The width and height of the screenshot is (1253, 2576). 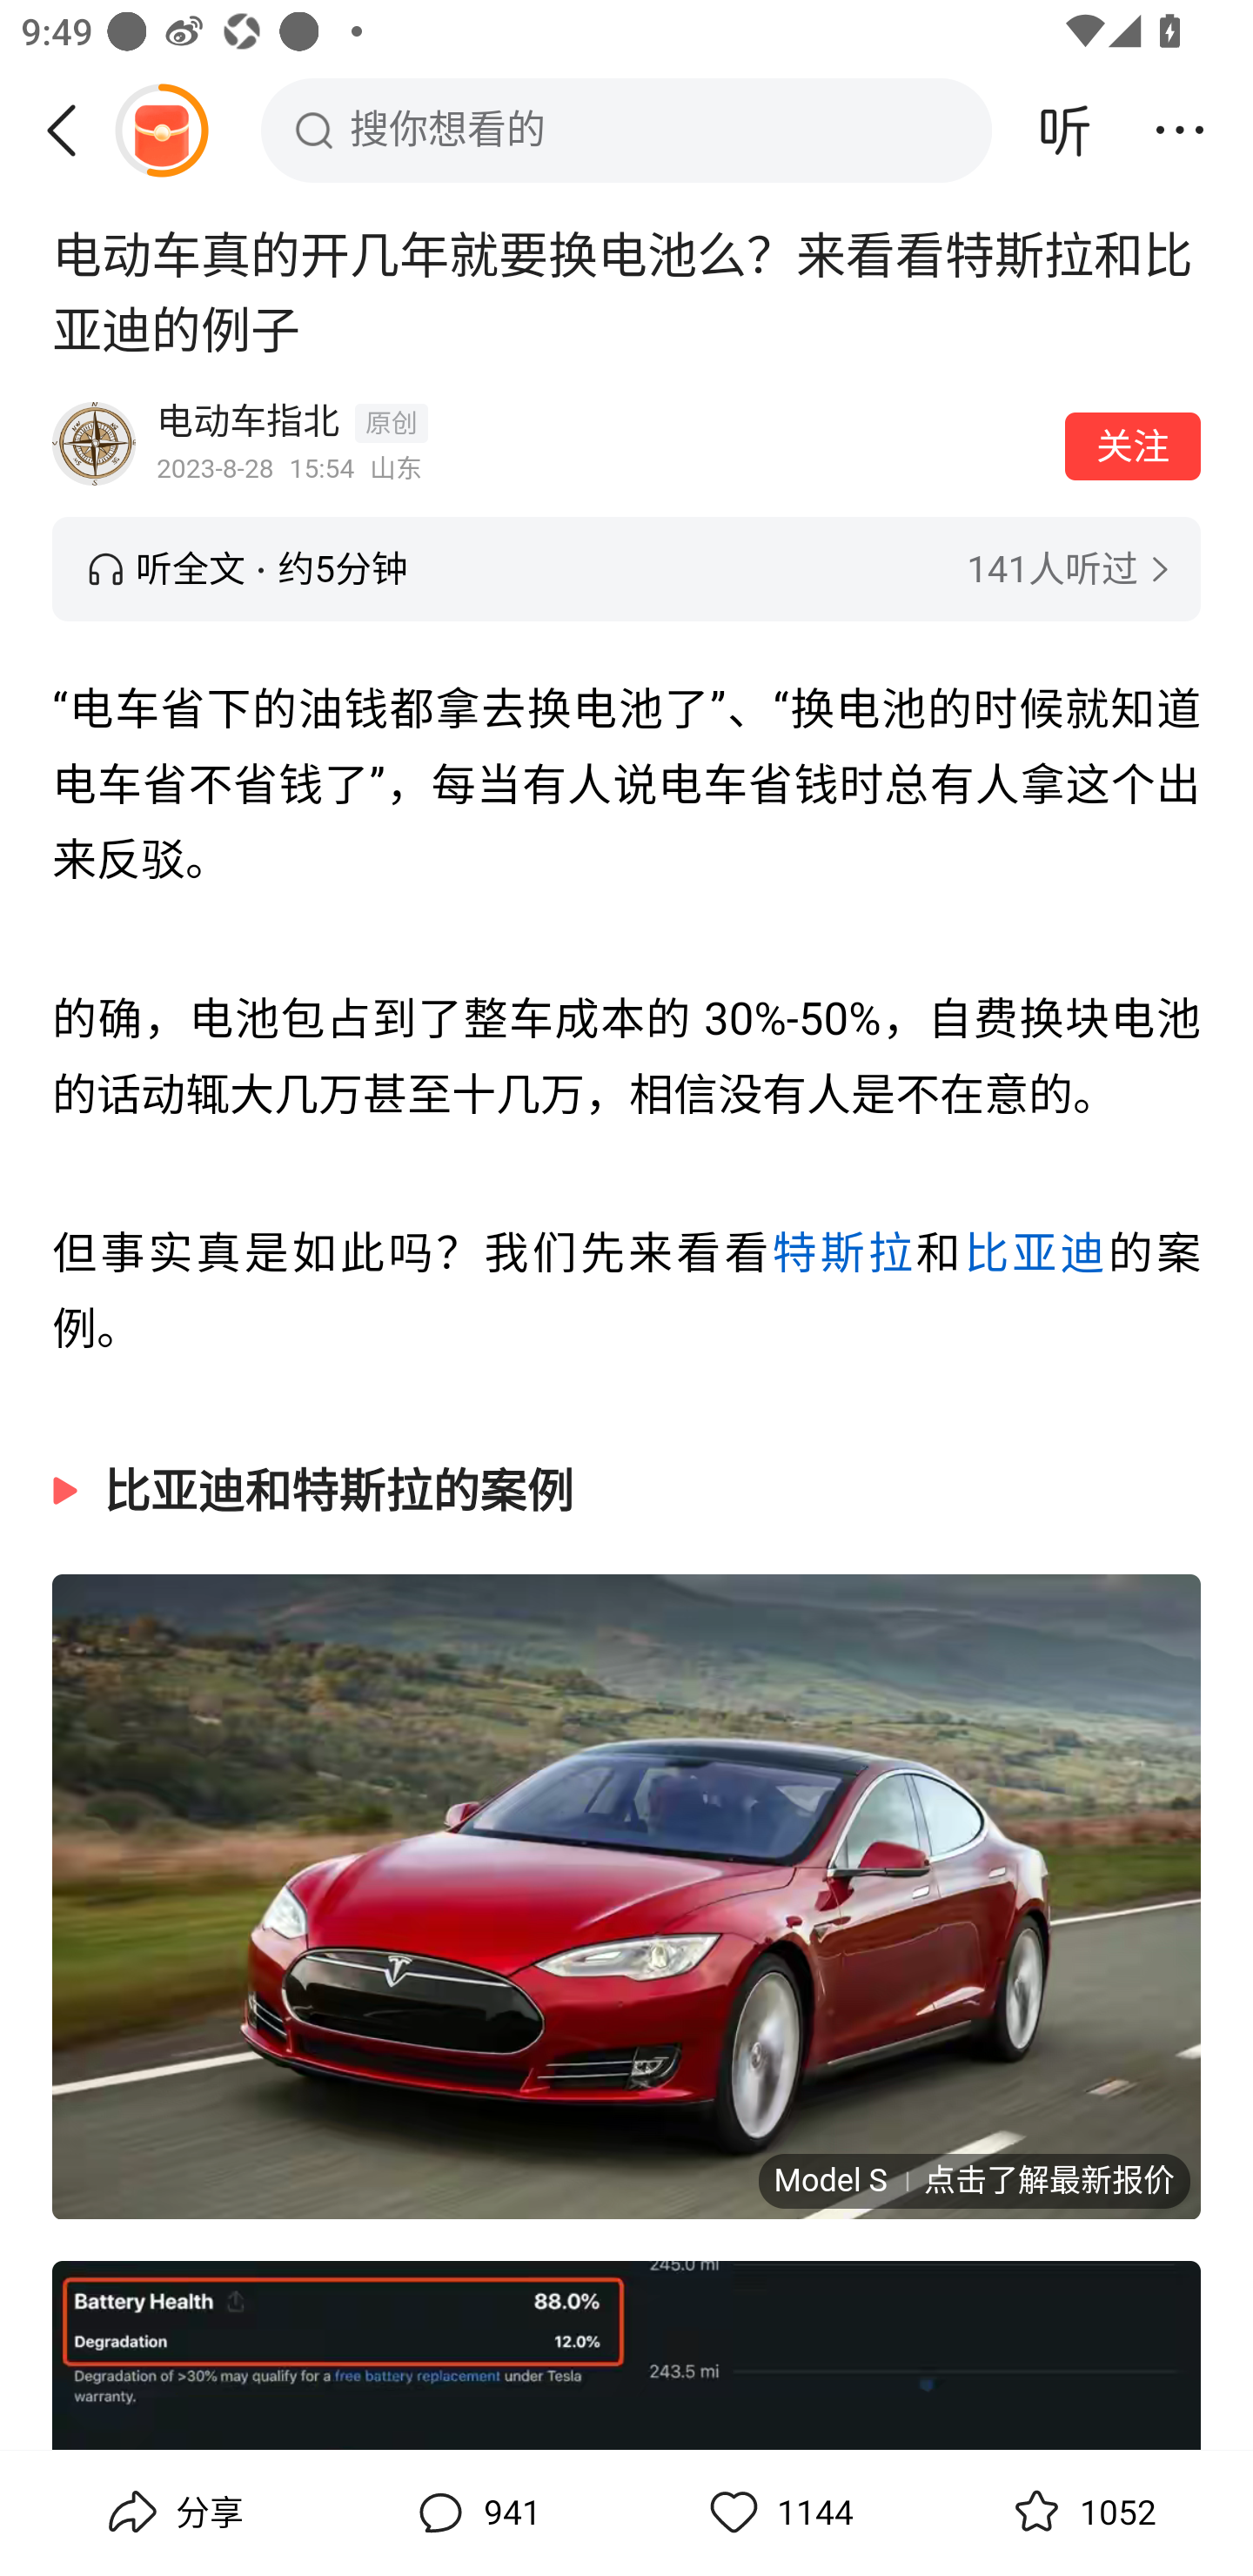 I want to click on Model S点击了解最新报价, so click(x=973, y=2179).